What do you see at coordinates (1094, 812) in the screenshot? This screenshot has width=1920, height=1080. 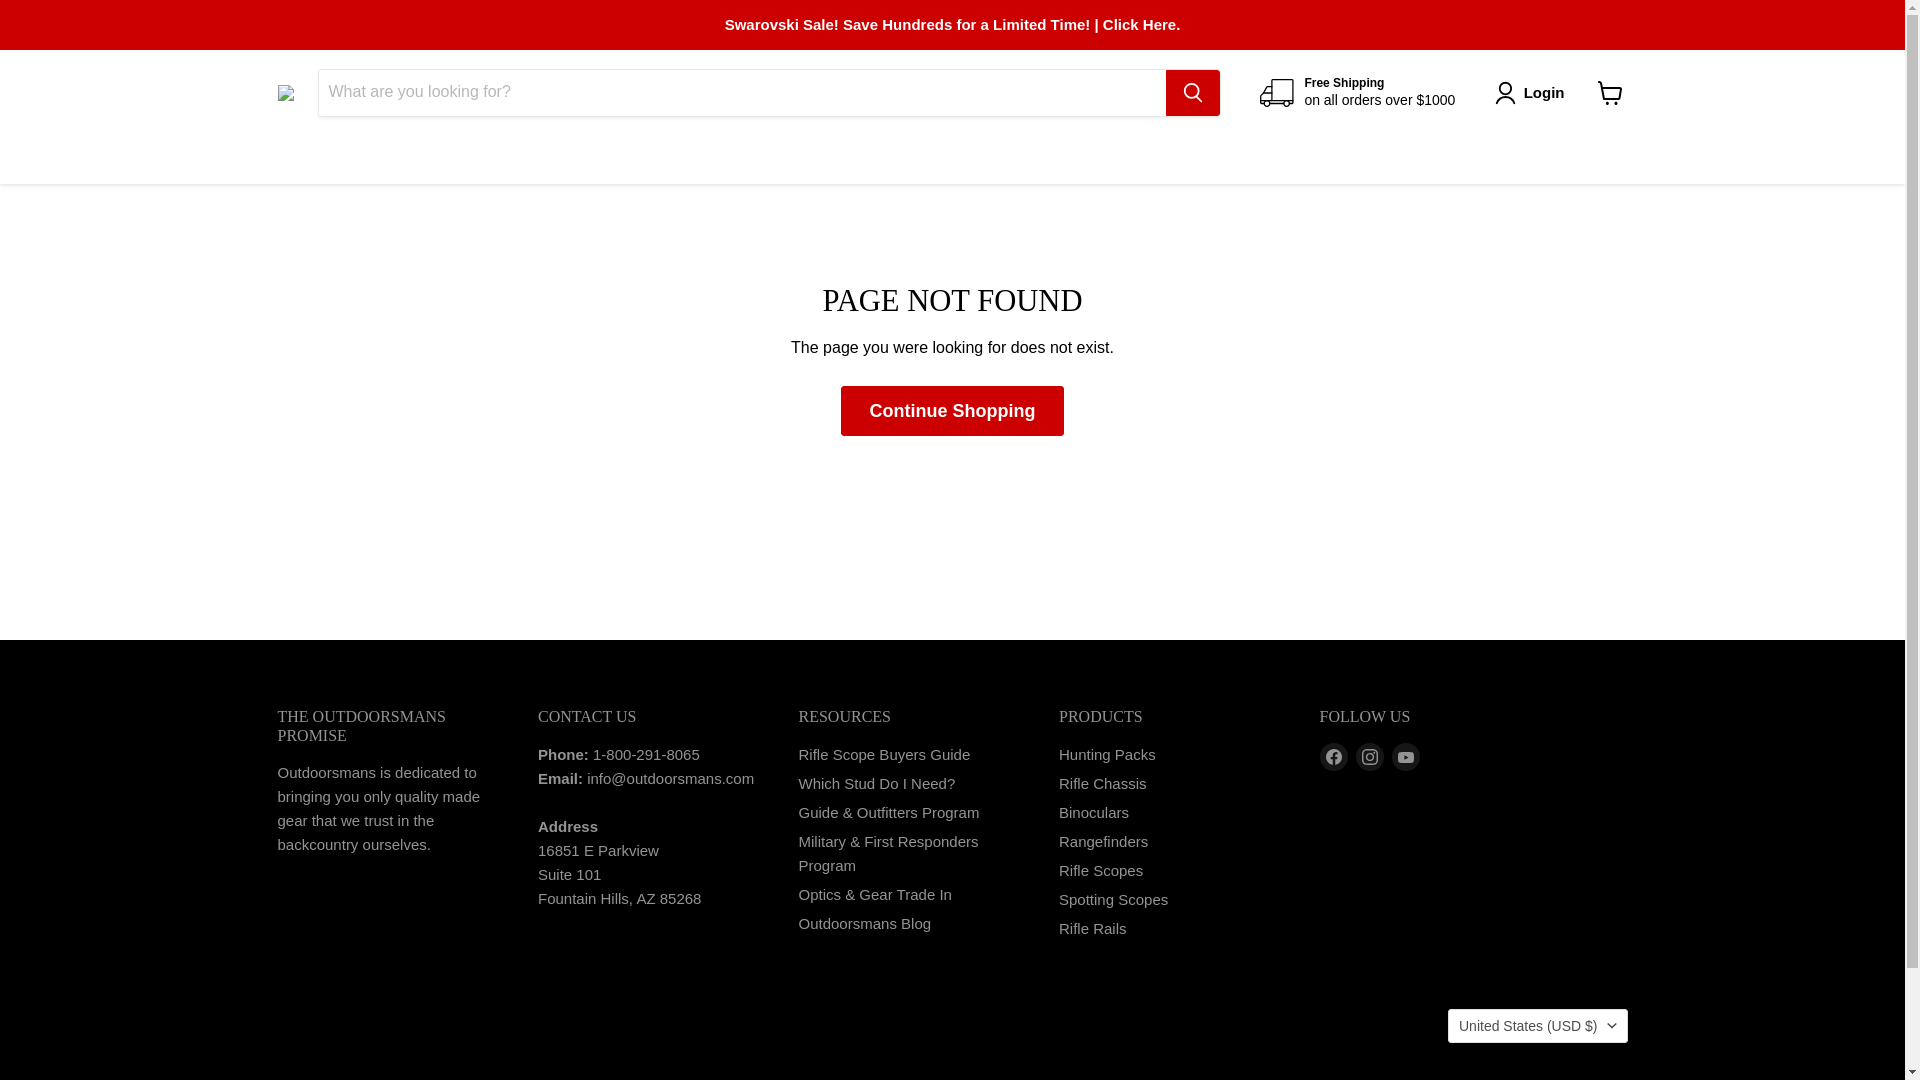 I see `Binoculars` at bounding box center [1094, 812].